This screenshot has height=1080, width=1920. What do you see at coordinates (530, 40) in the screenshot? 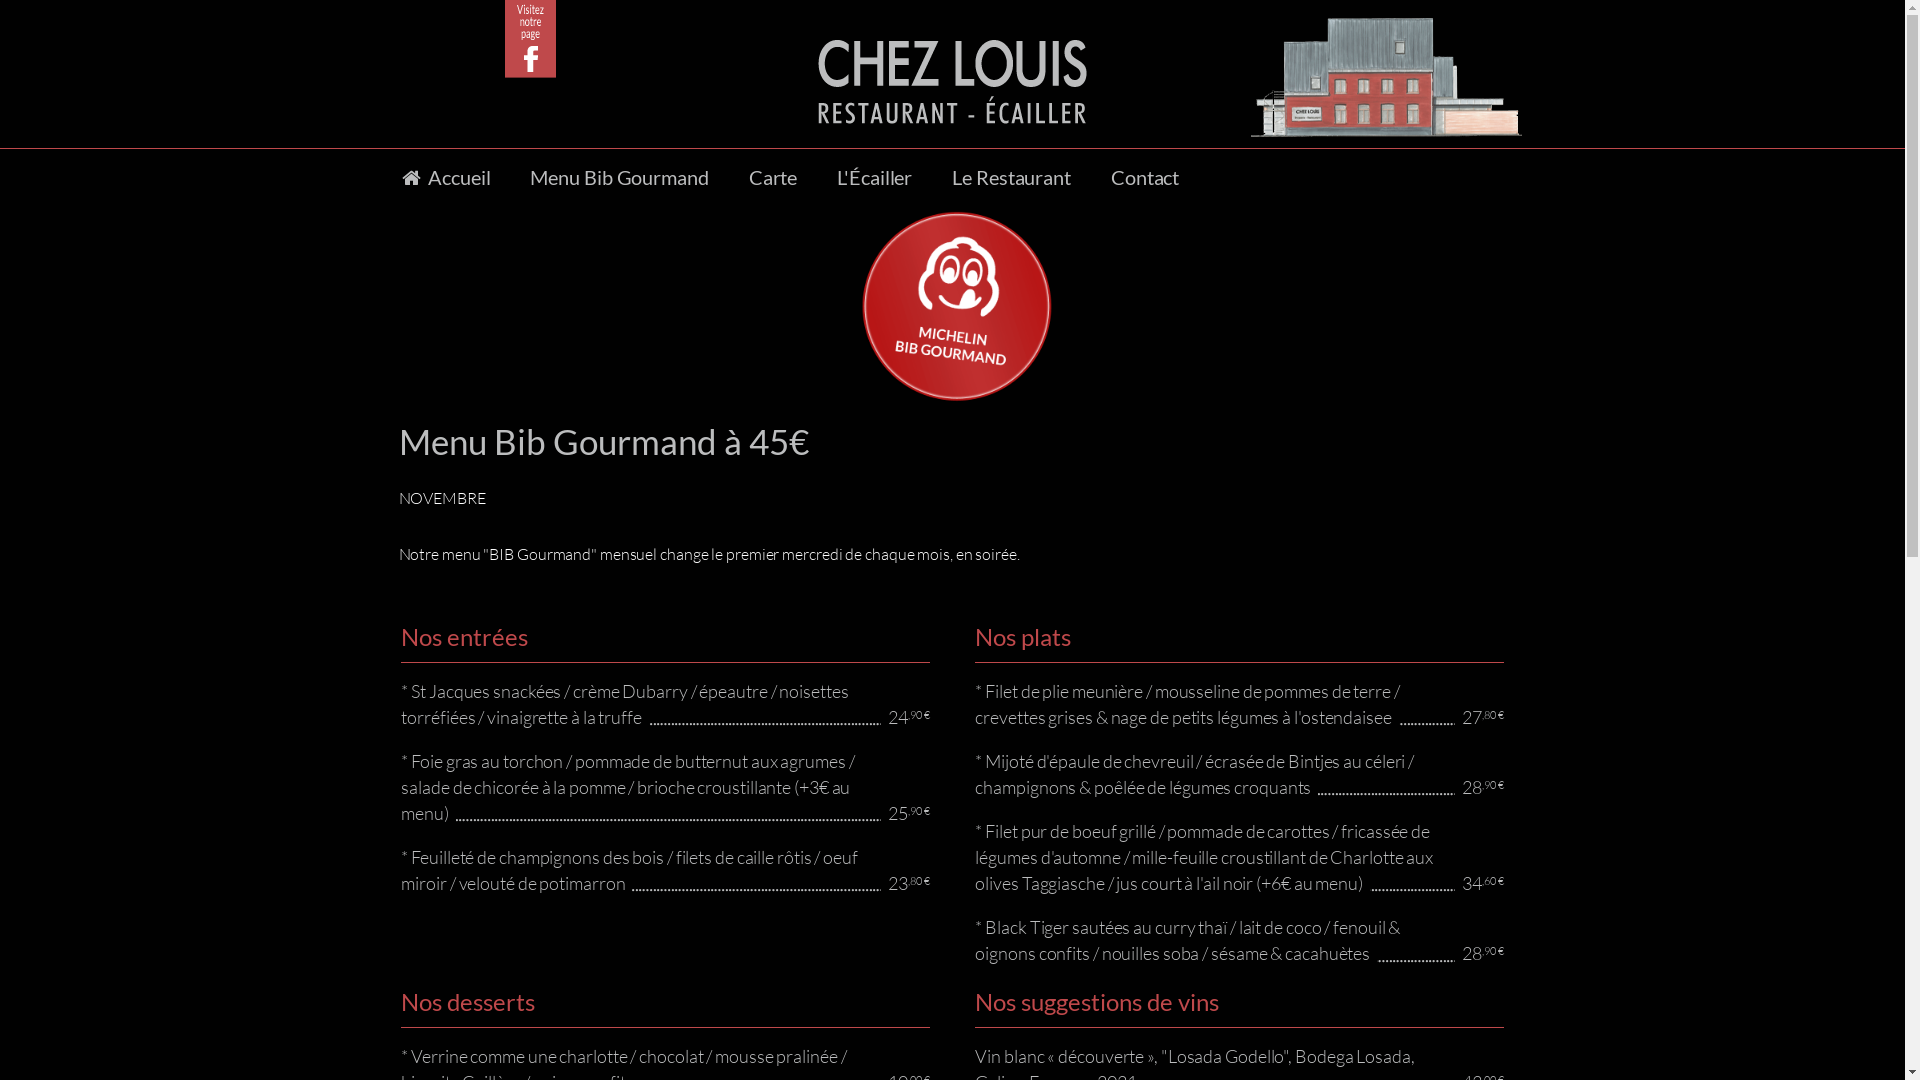
I see `Rejoingnez-nous sur Facebook` at bounding box center [530, 40].